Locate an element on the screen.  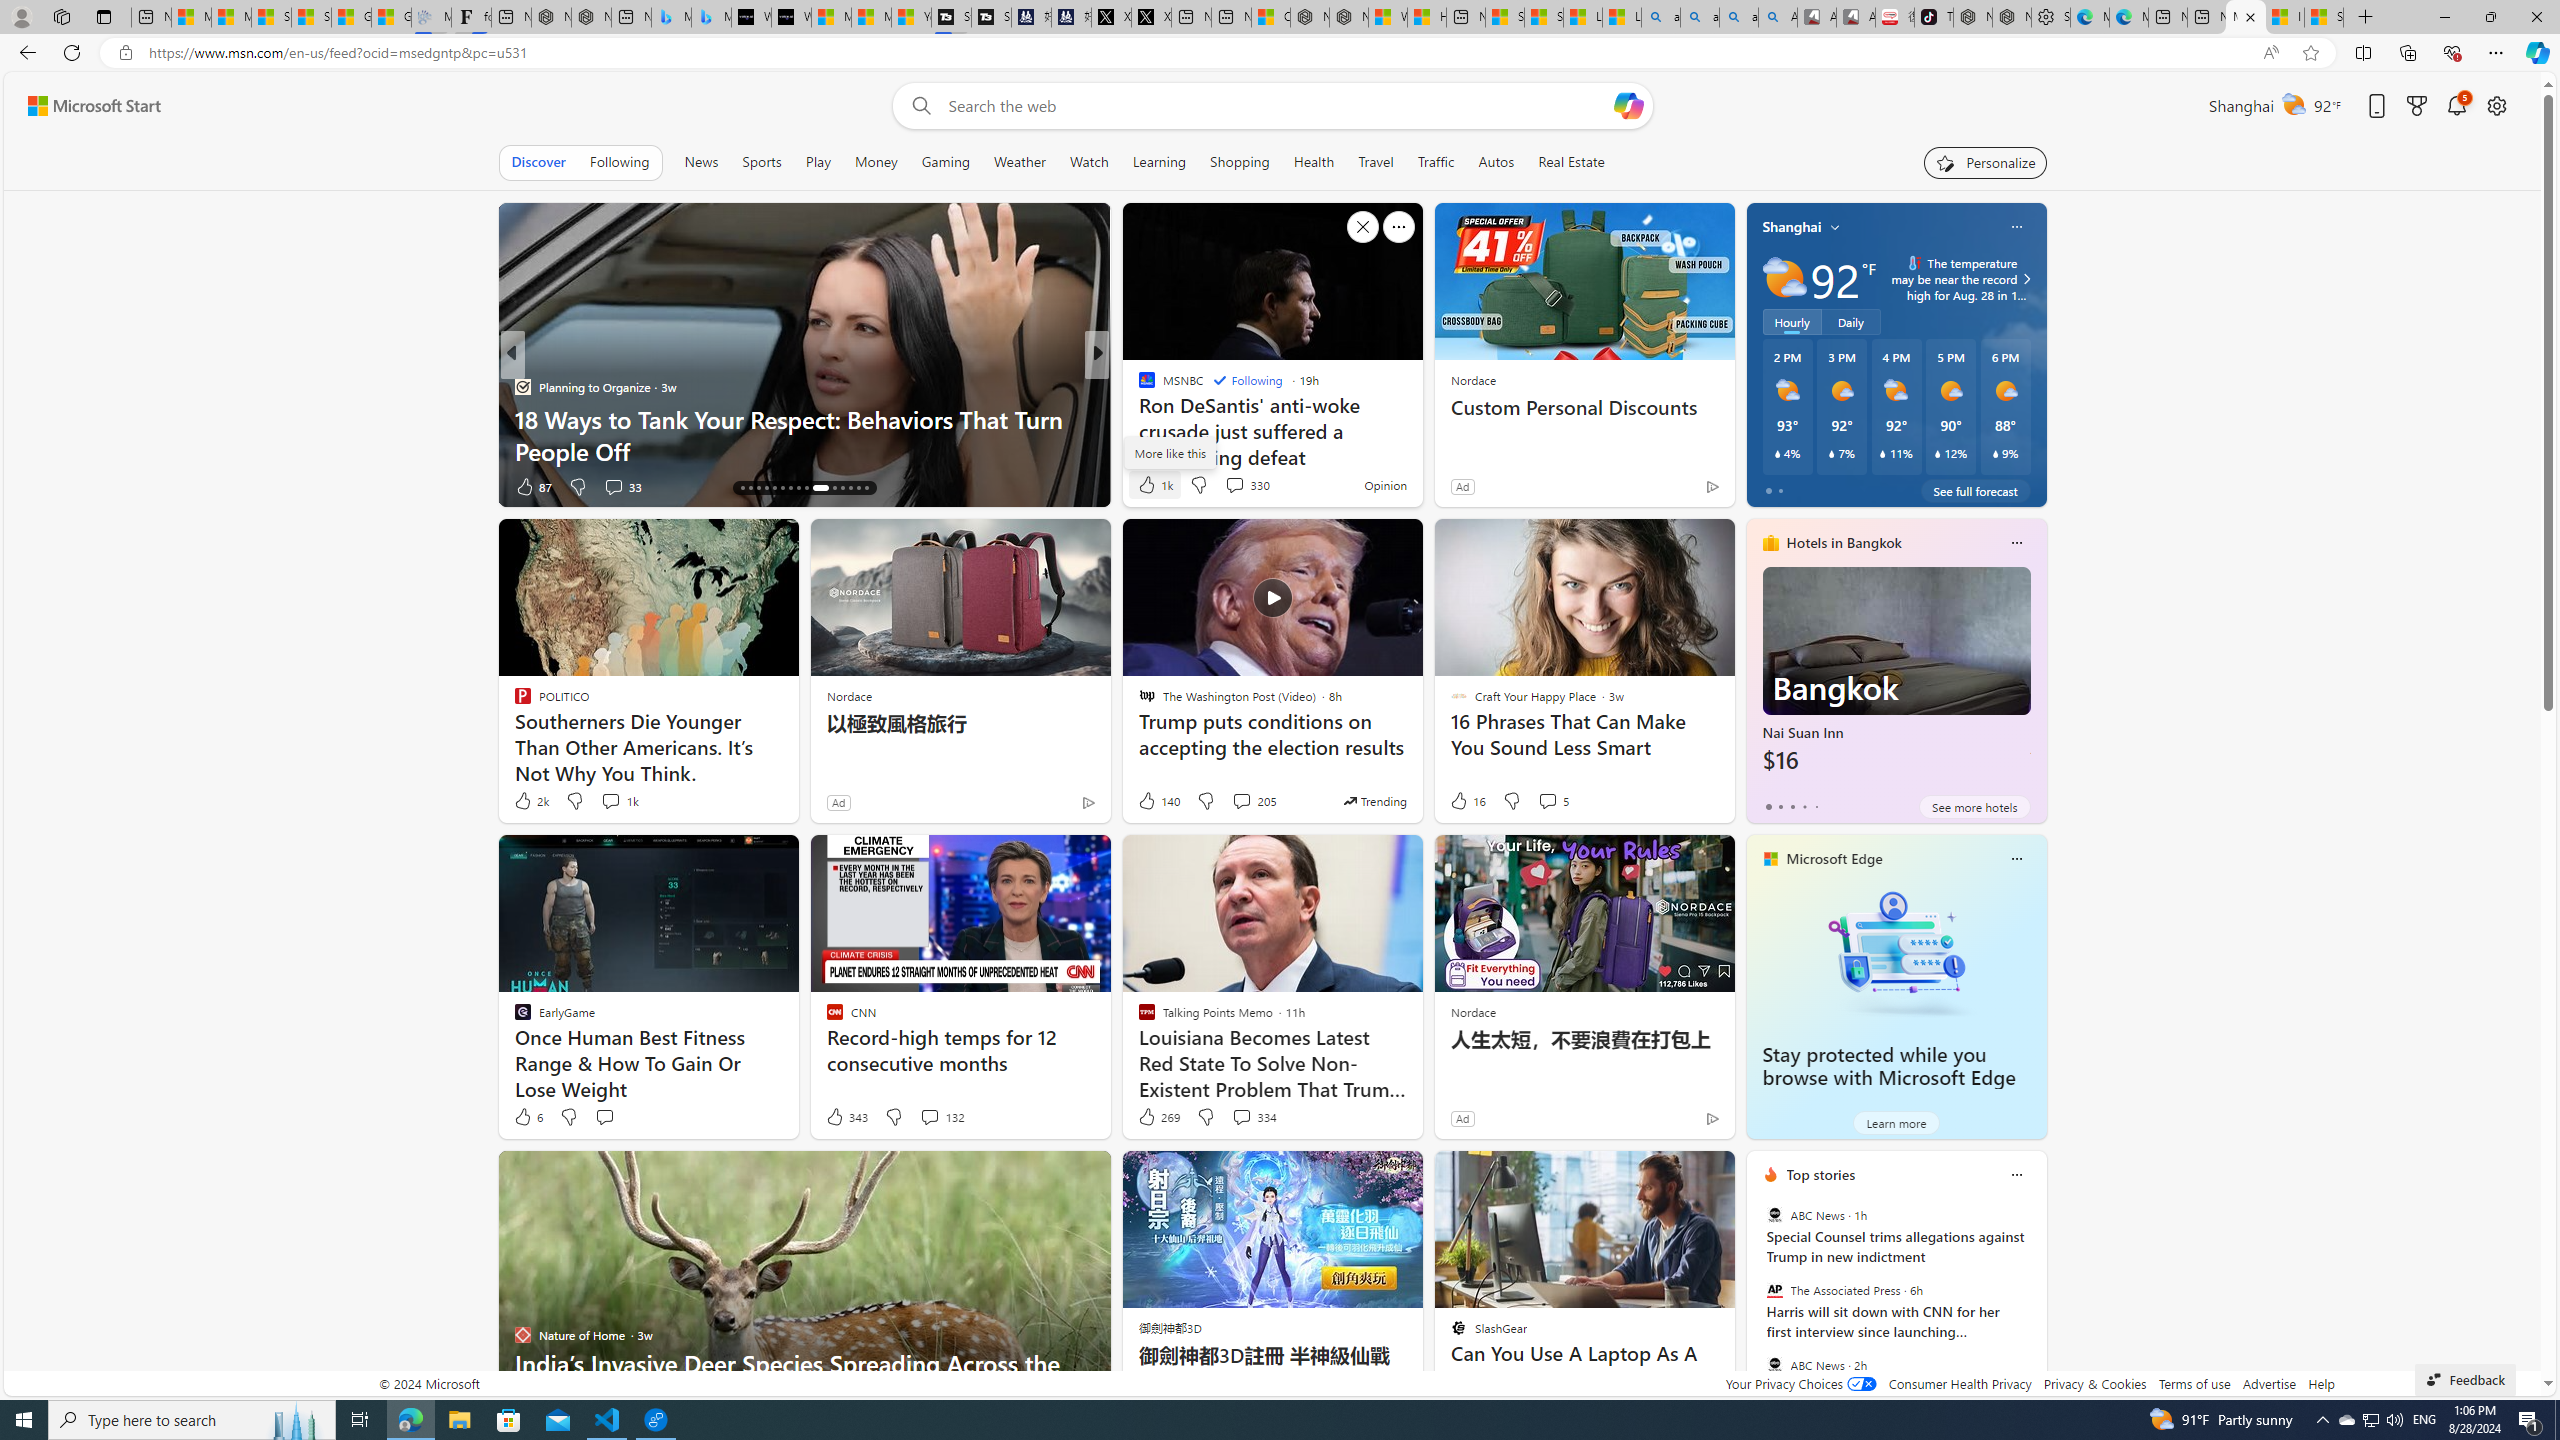
Amazon Echo Robot - Search Images is located at coordinates (1778, 17).